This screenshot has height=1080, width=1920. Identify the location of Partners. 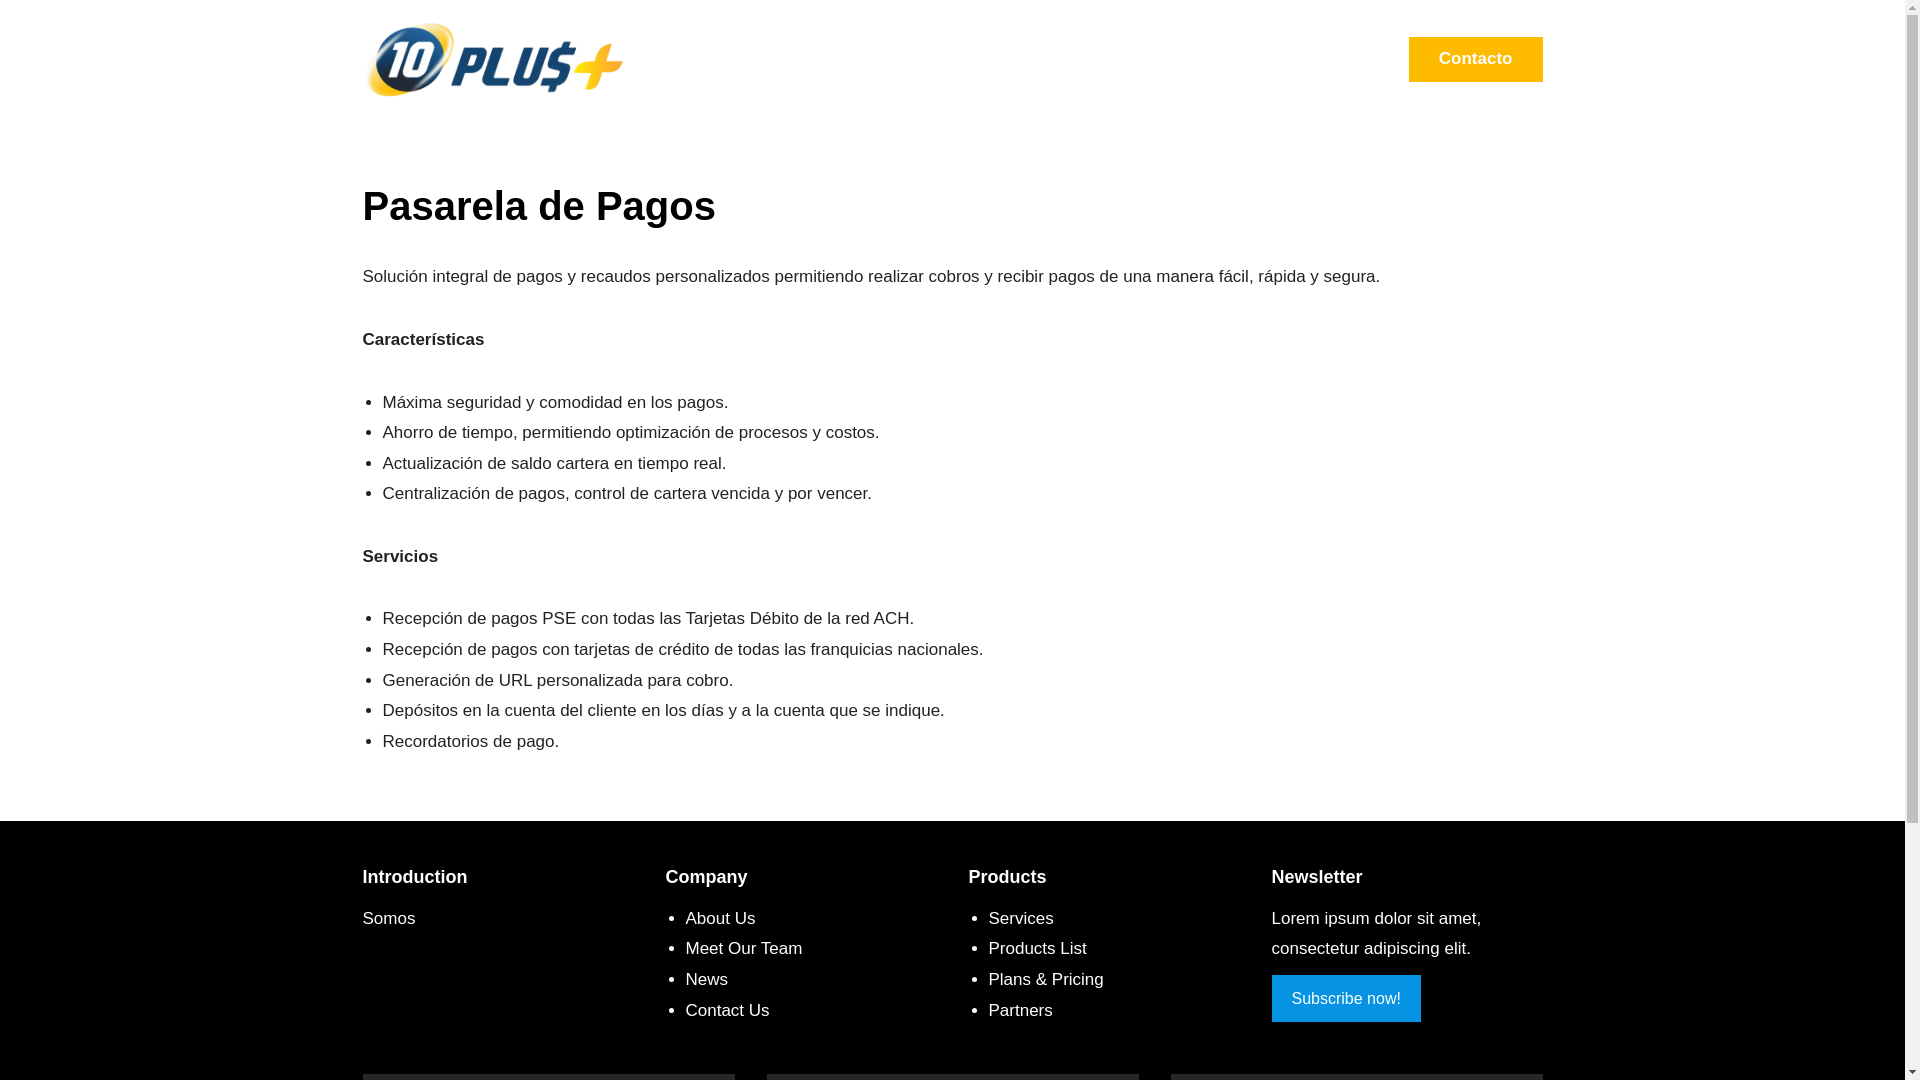
(1020, 1010).